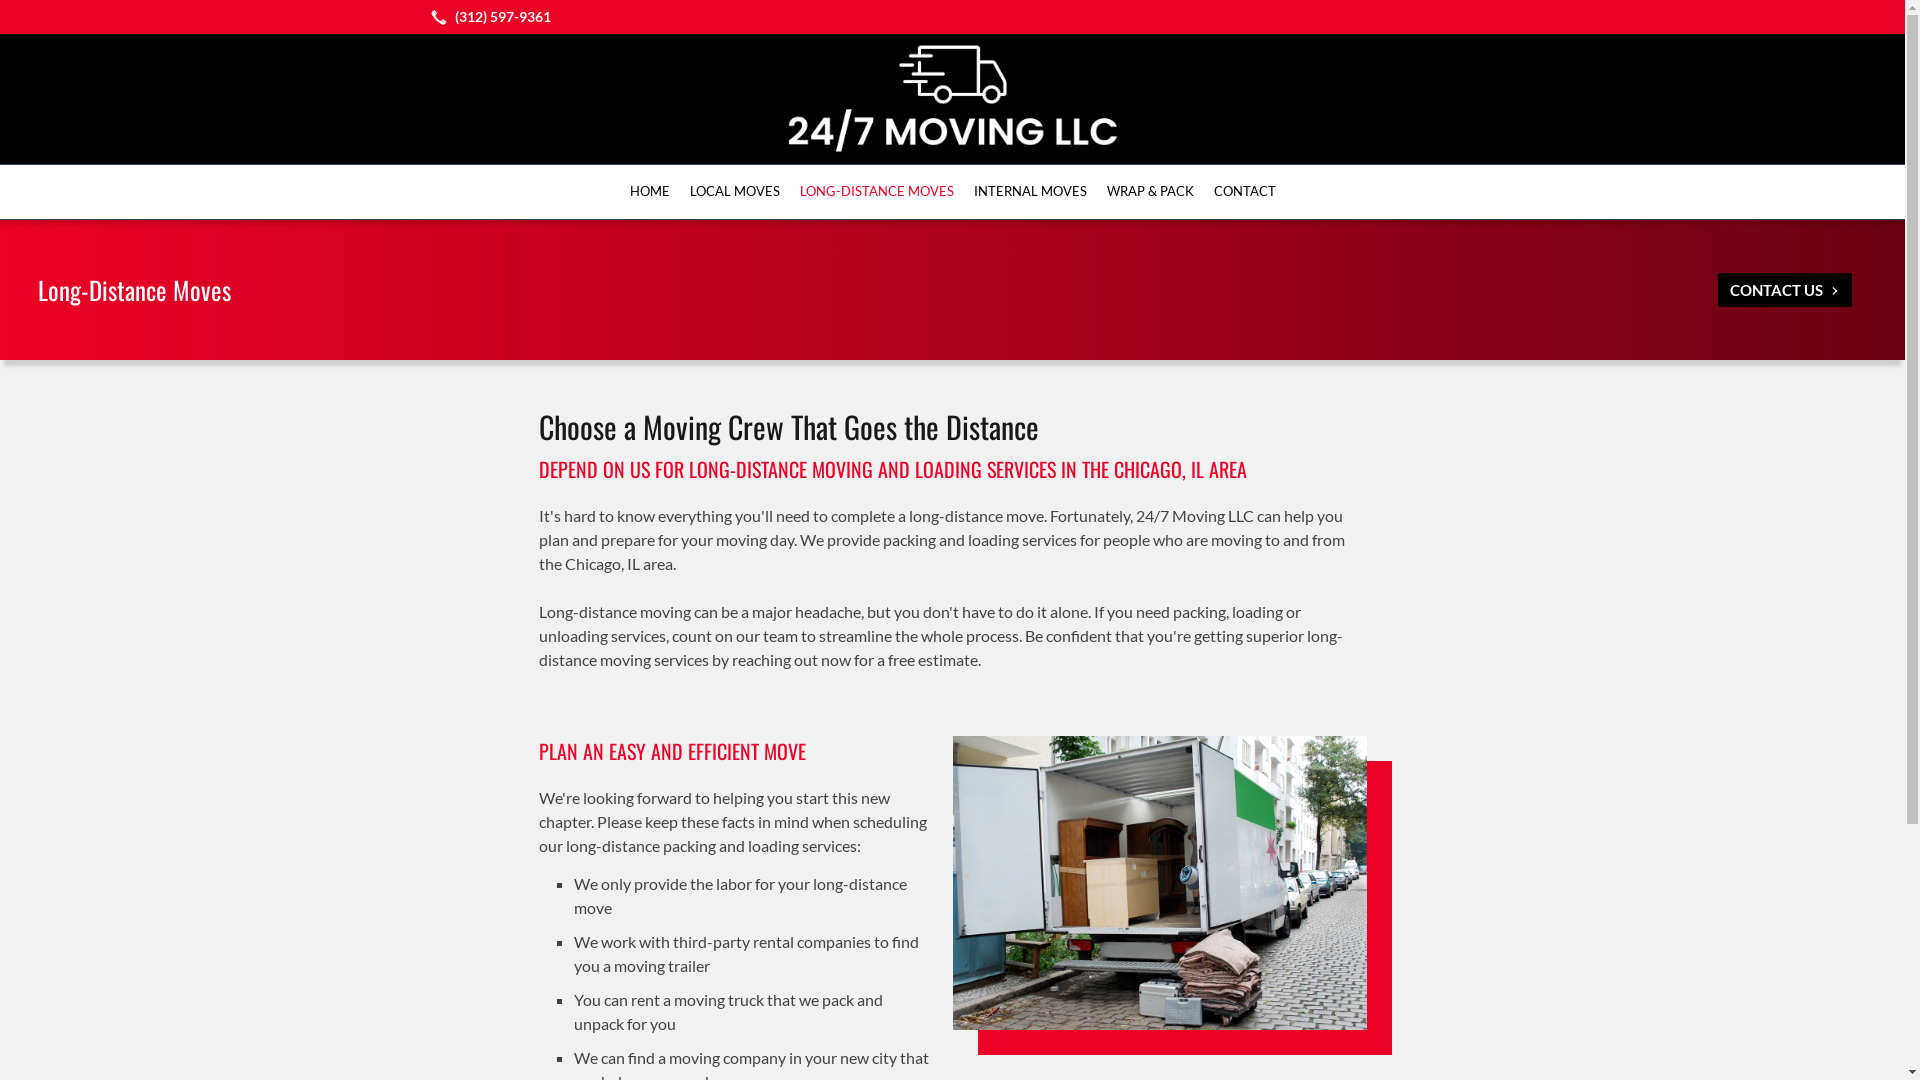 The height and width of the screenshot is (1080, 1920). What do you see at coordinates (1030, 192) in the screenshot?
I see `INTERNAL MOVES` at bounding box center [1030, 192].